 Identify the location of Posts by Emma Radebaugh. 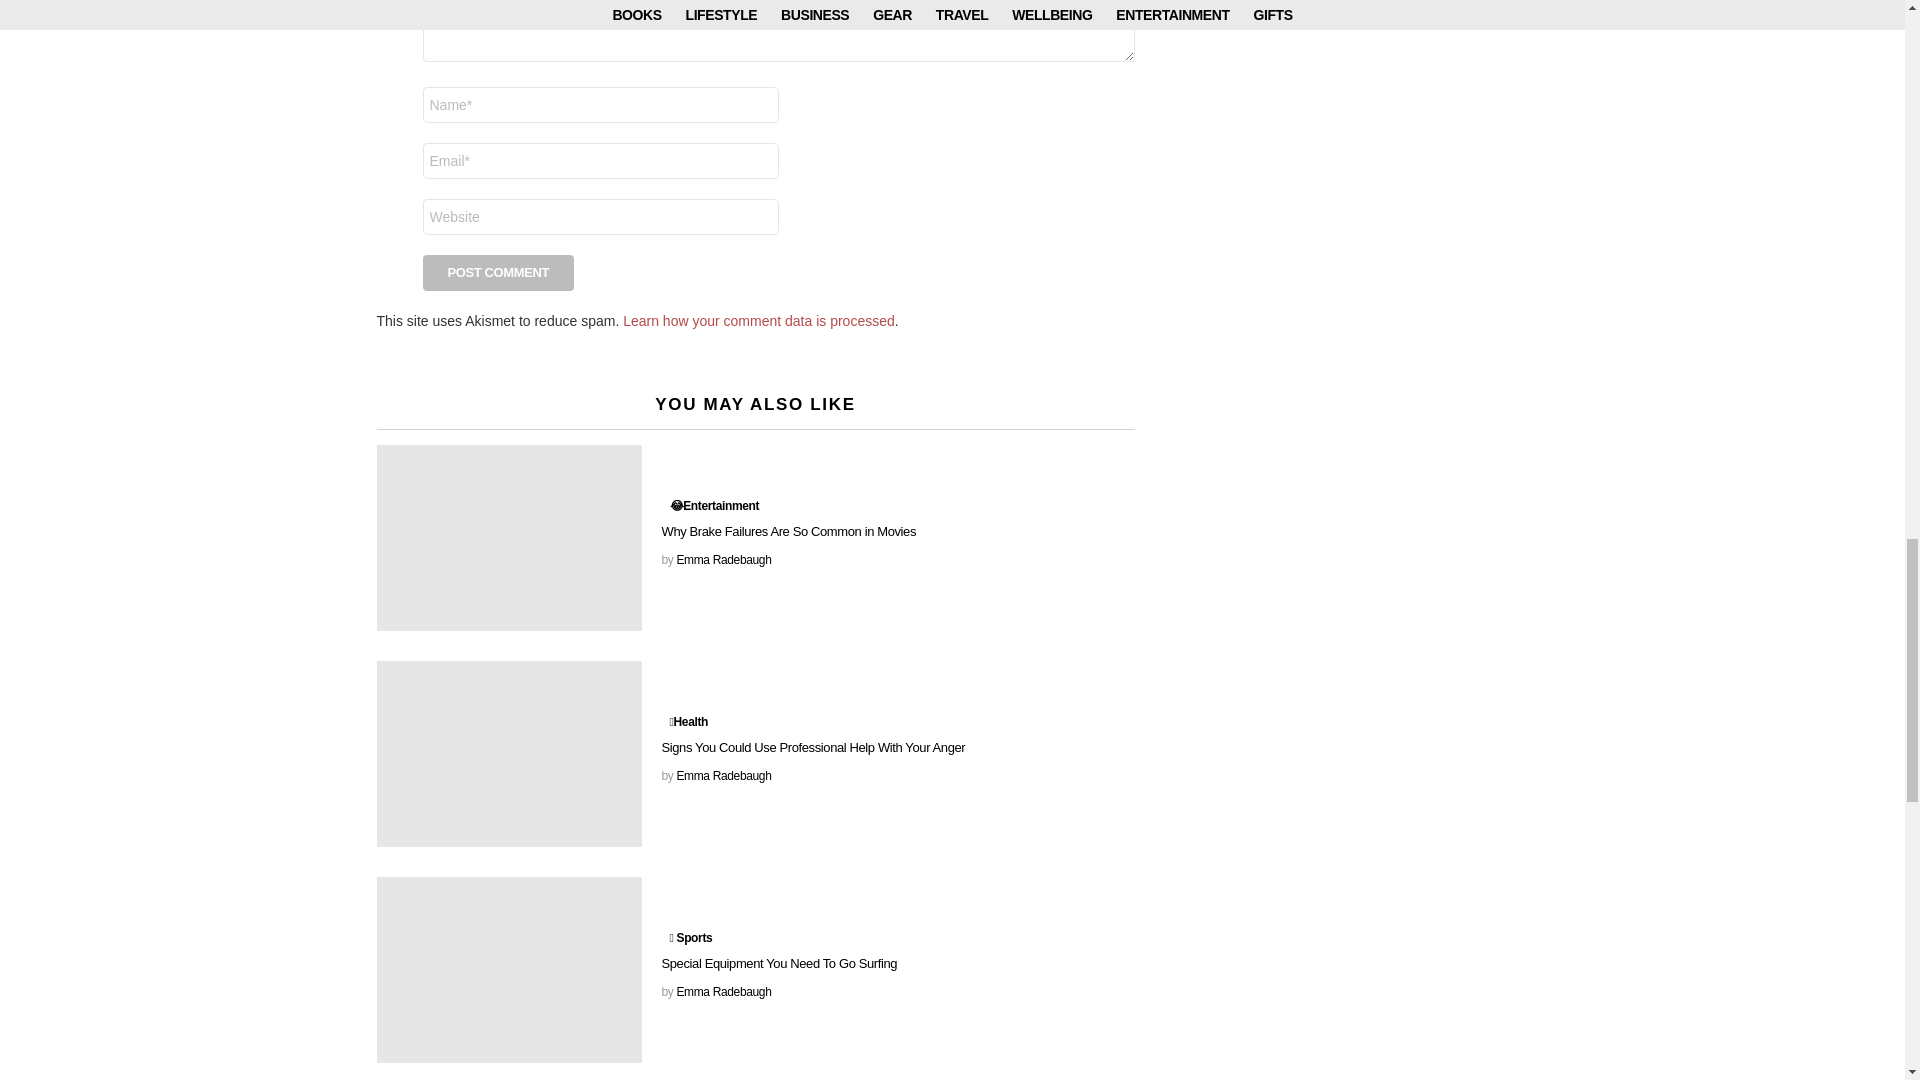
(723, 992).